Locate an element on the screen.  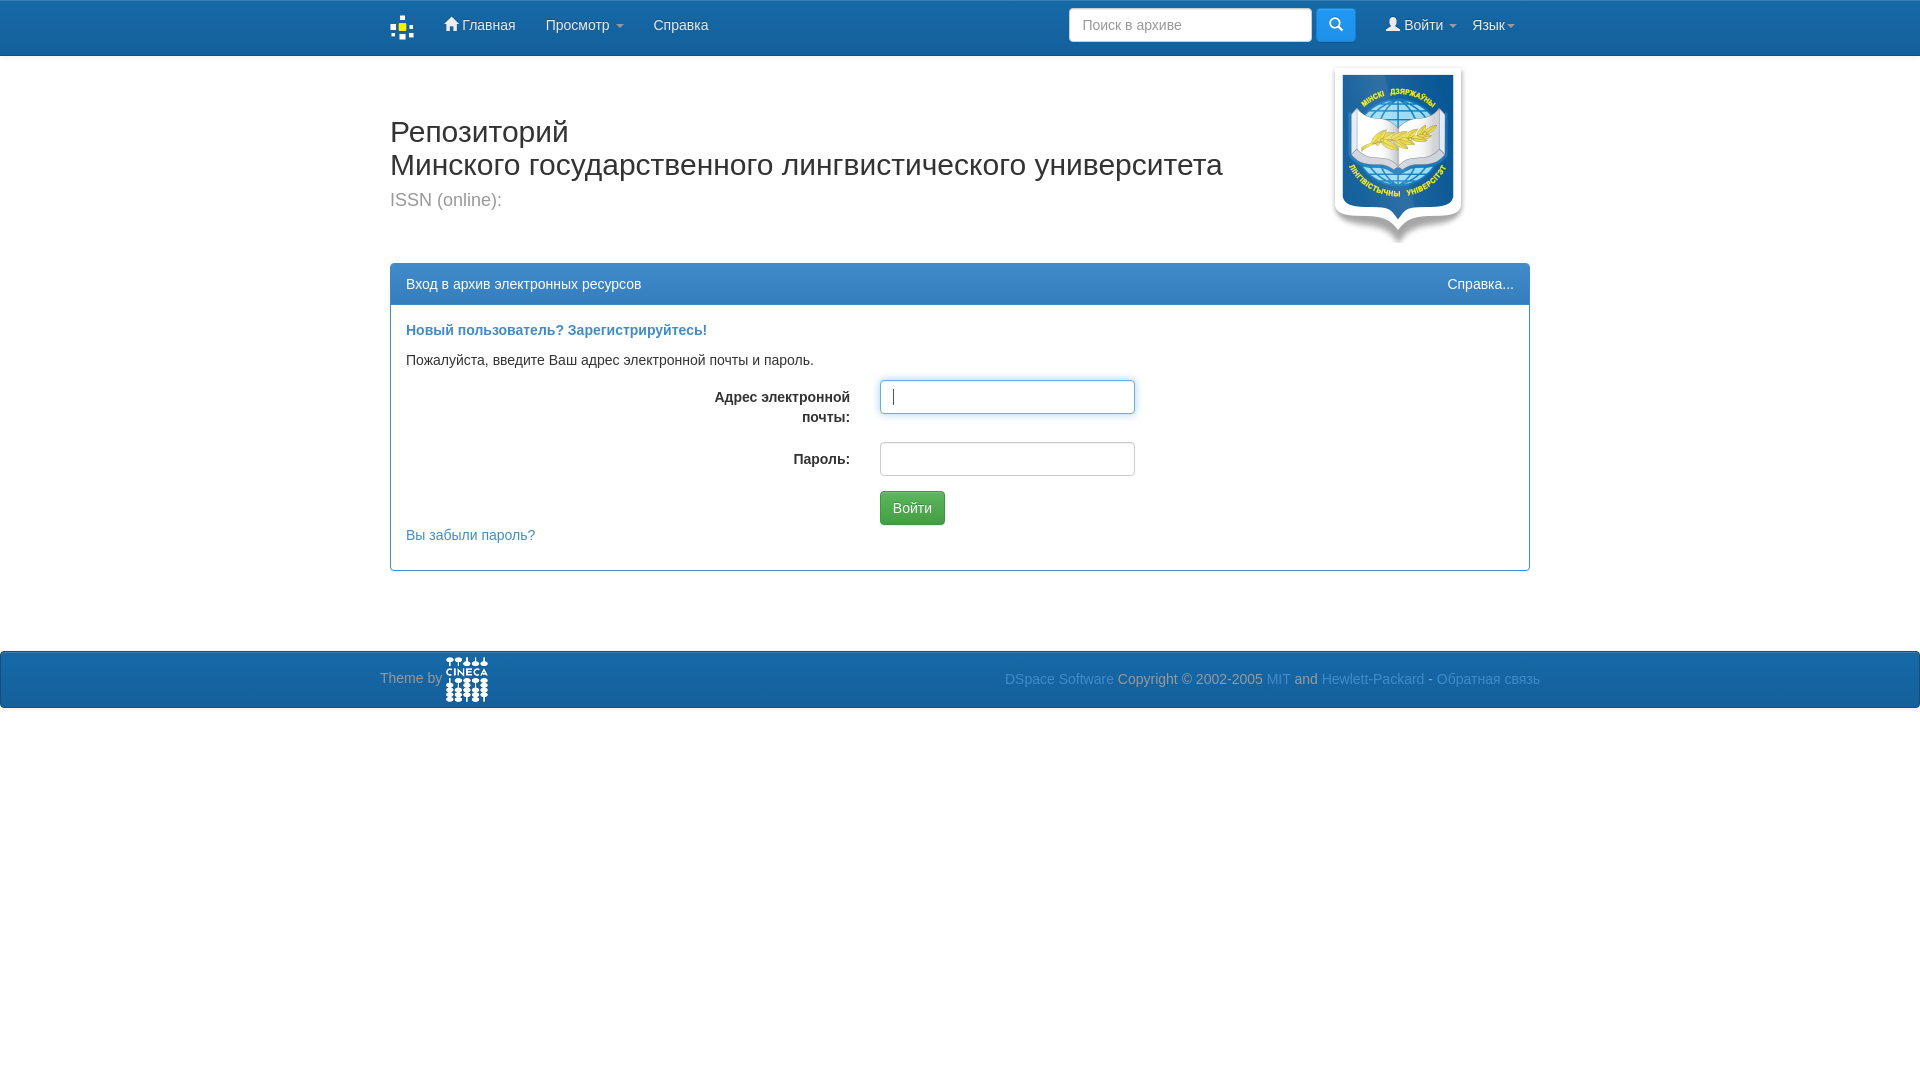
Hewlett-Packard is located at coordinates (1374, 679).